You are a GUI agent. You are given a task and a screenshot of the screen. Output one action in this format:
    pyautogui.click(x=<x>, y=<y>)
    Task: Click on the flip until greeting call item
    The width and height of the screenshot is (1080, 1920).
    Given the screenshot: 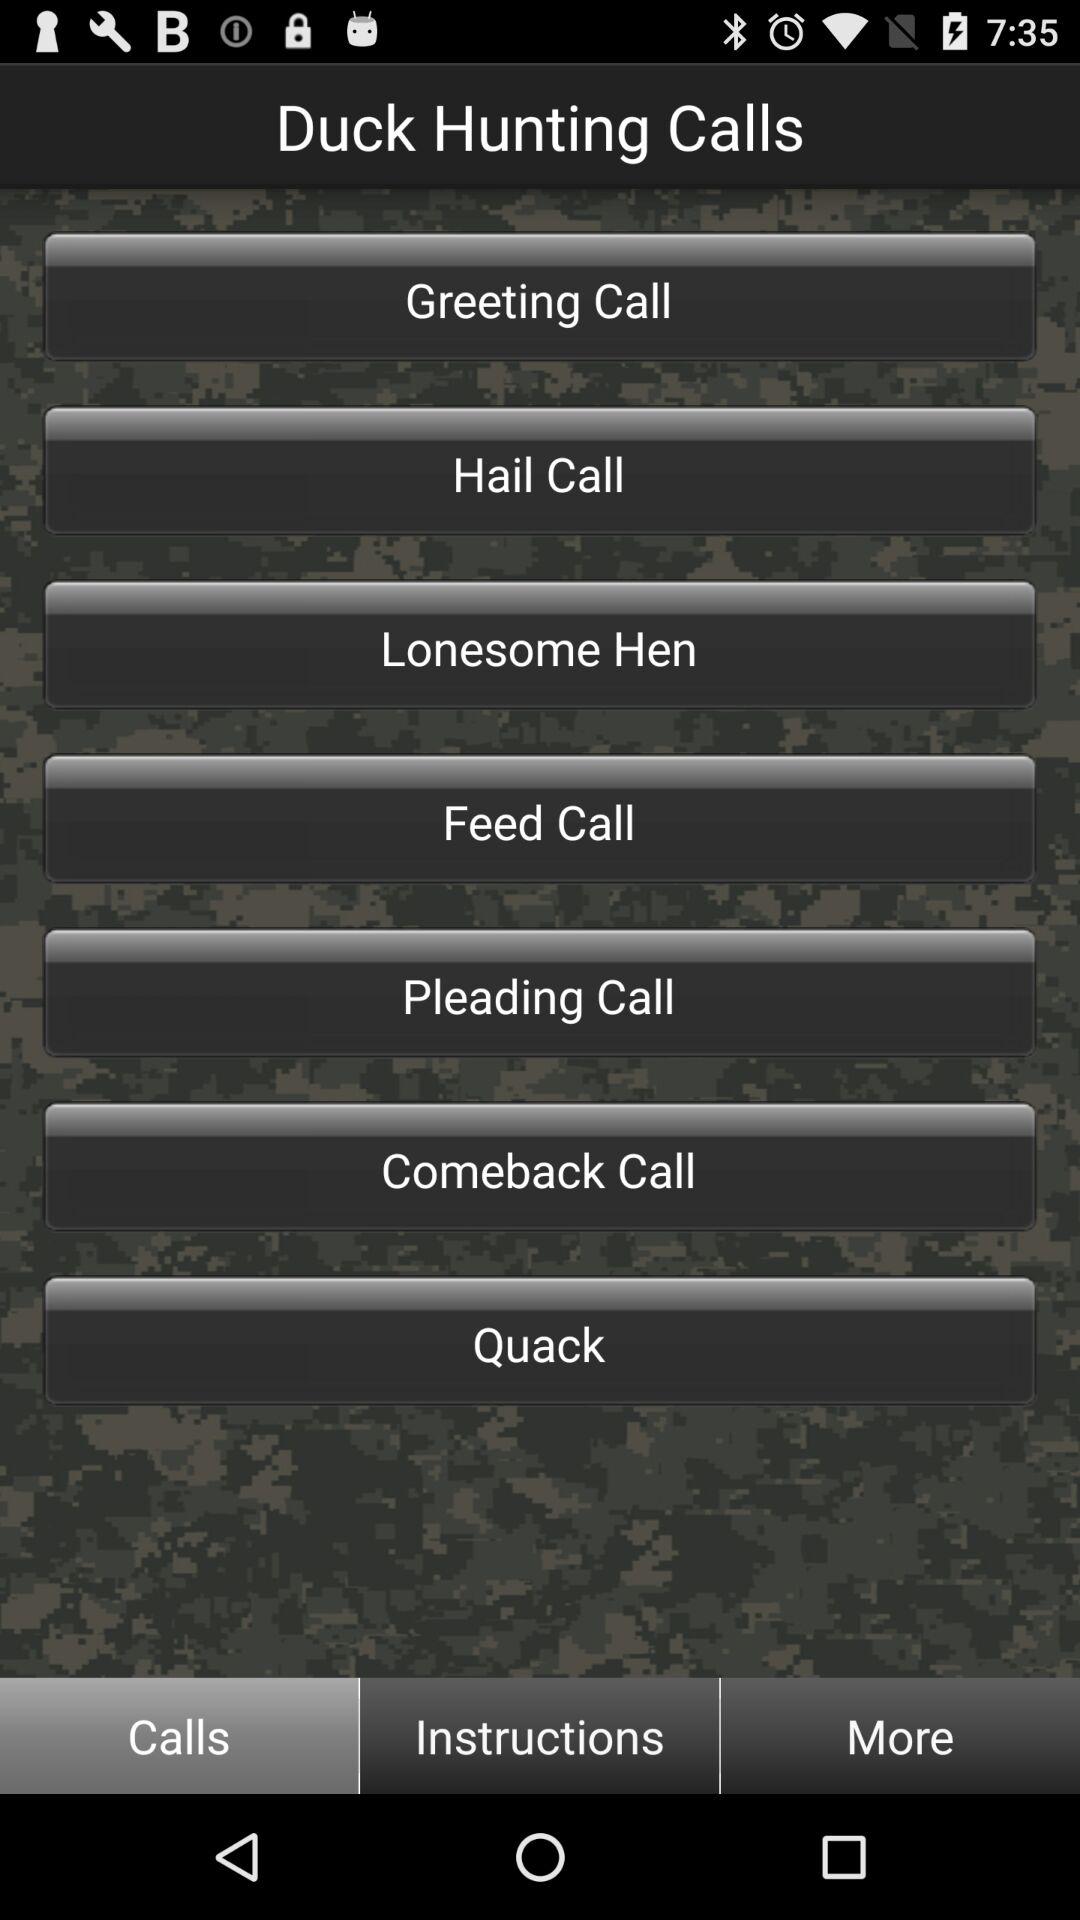 What is the action you would take?
    pyautogui.click(x=540, y=296)
    